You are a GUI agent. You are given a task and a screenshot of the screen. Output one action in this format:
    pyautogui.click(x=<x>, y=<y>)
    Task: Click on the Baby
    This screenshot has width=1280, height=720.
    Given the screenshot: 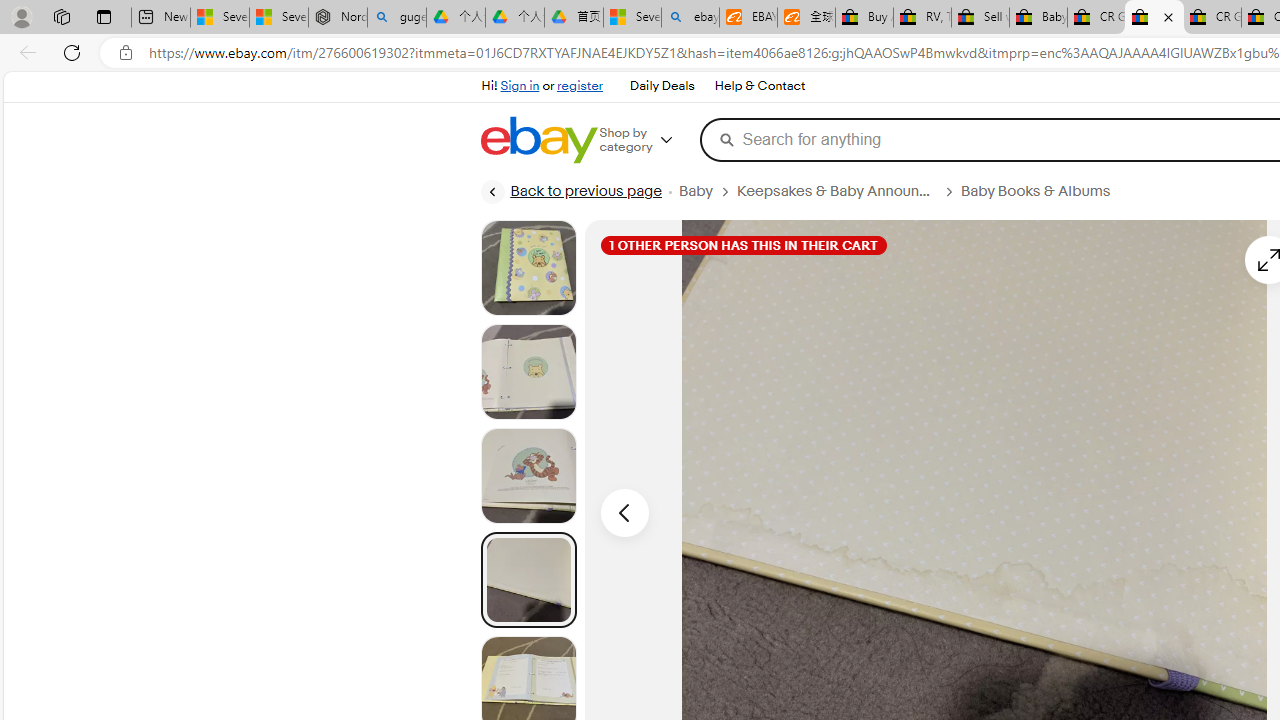 What is the action you would take?
    pyautogui.click(x=695, y=191)
    